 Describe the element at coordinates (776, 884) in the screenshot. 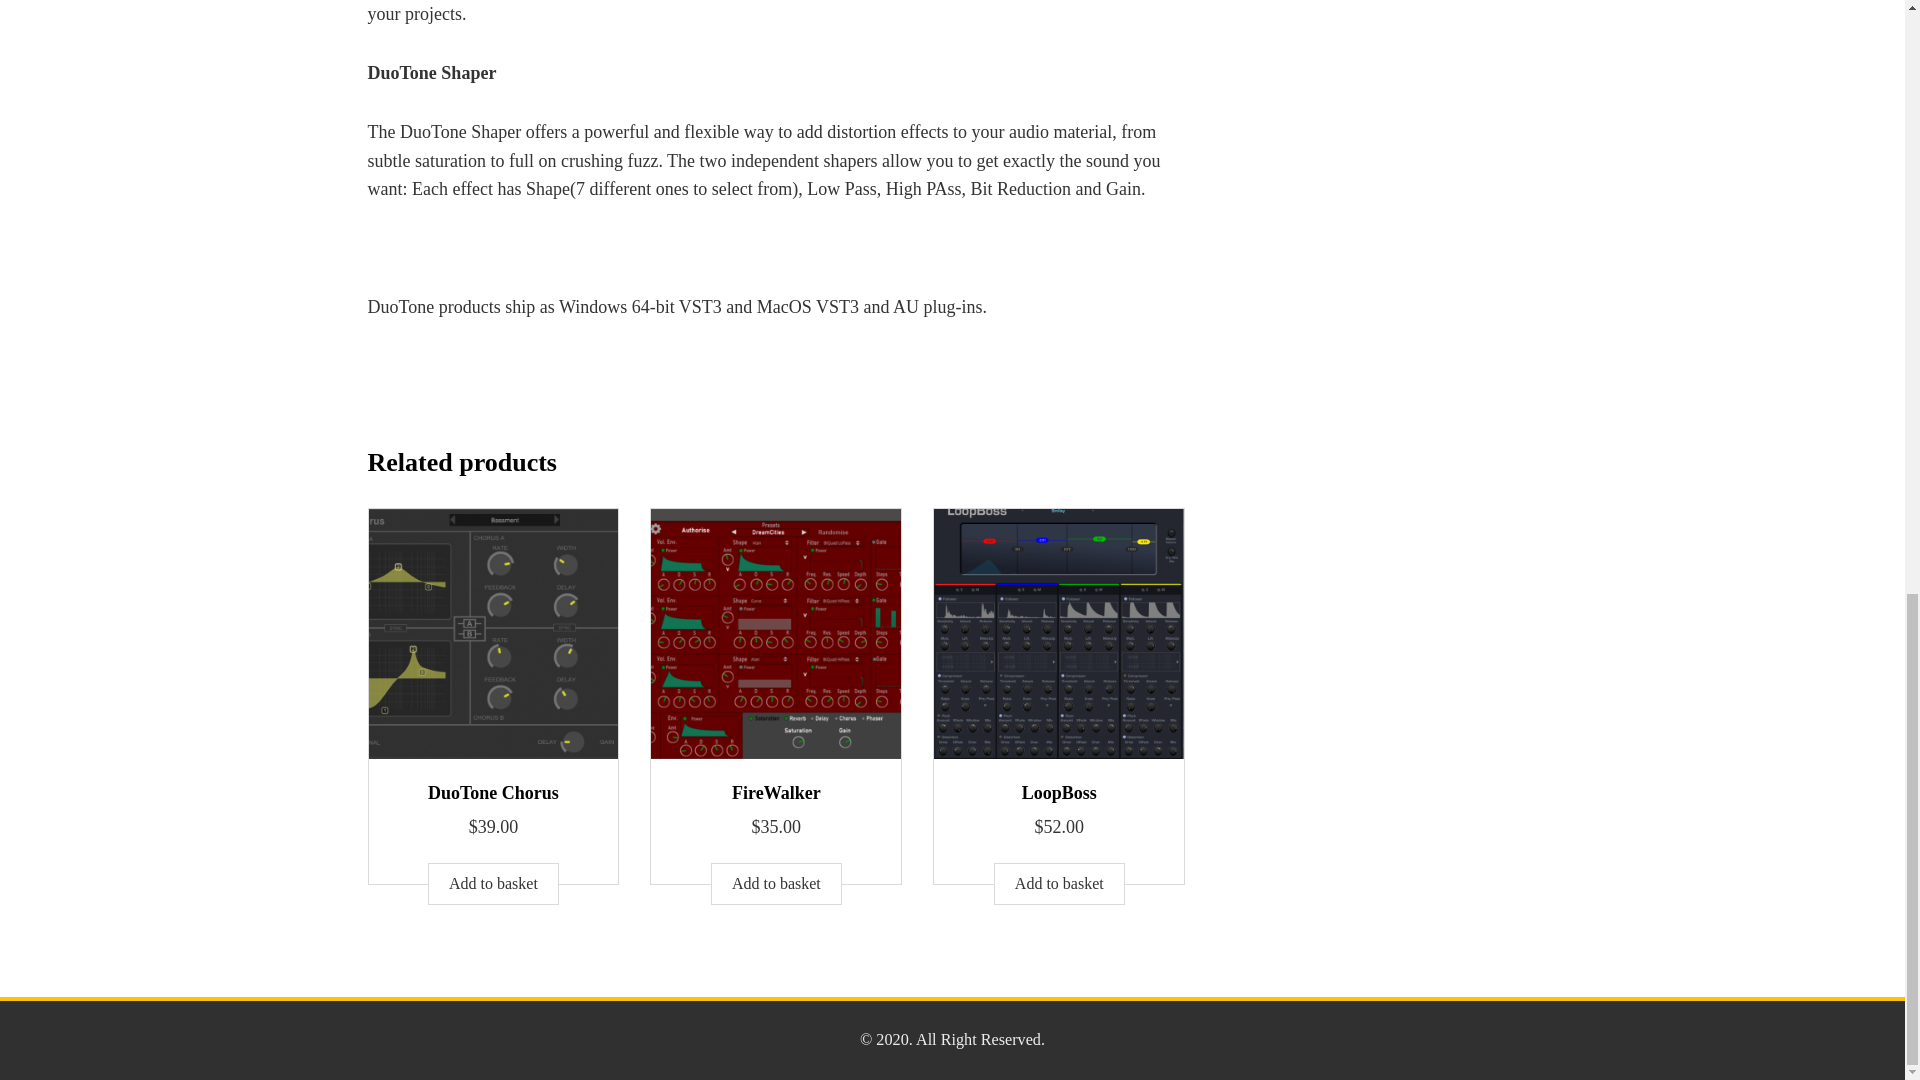

I see `Add to basket` at that location.